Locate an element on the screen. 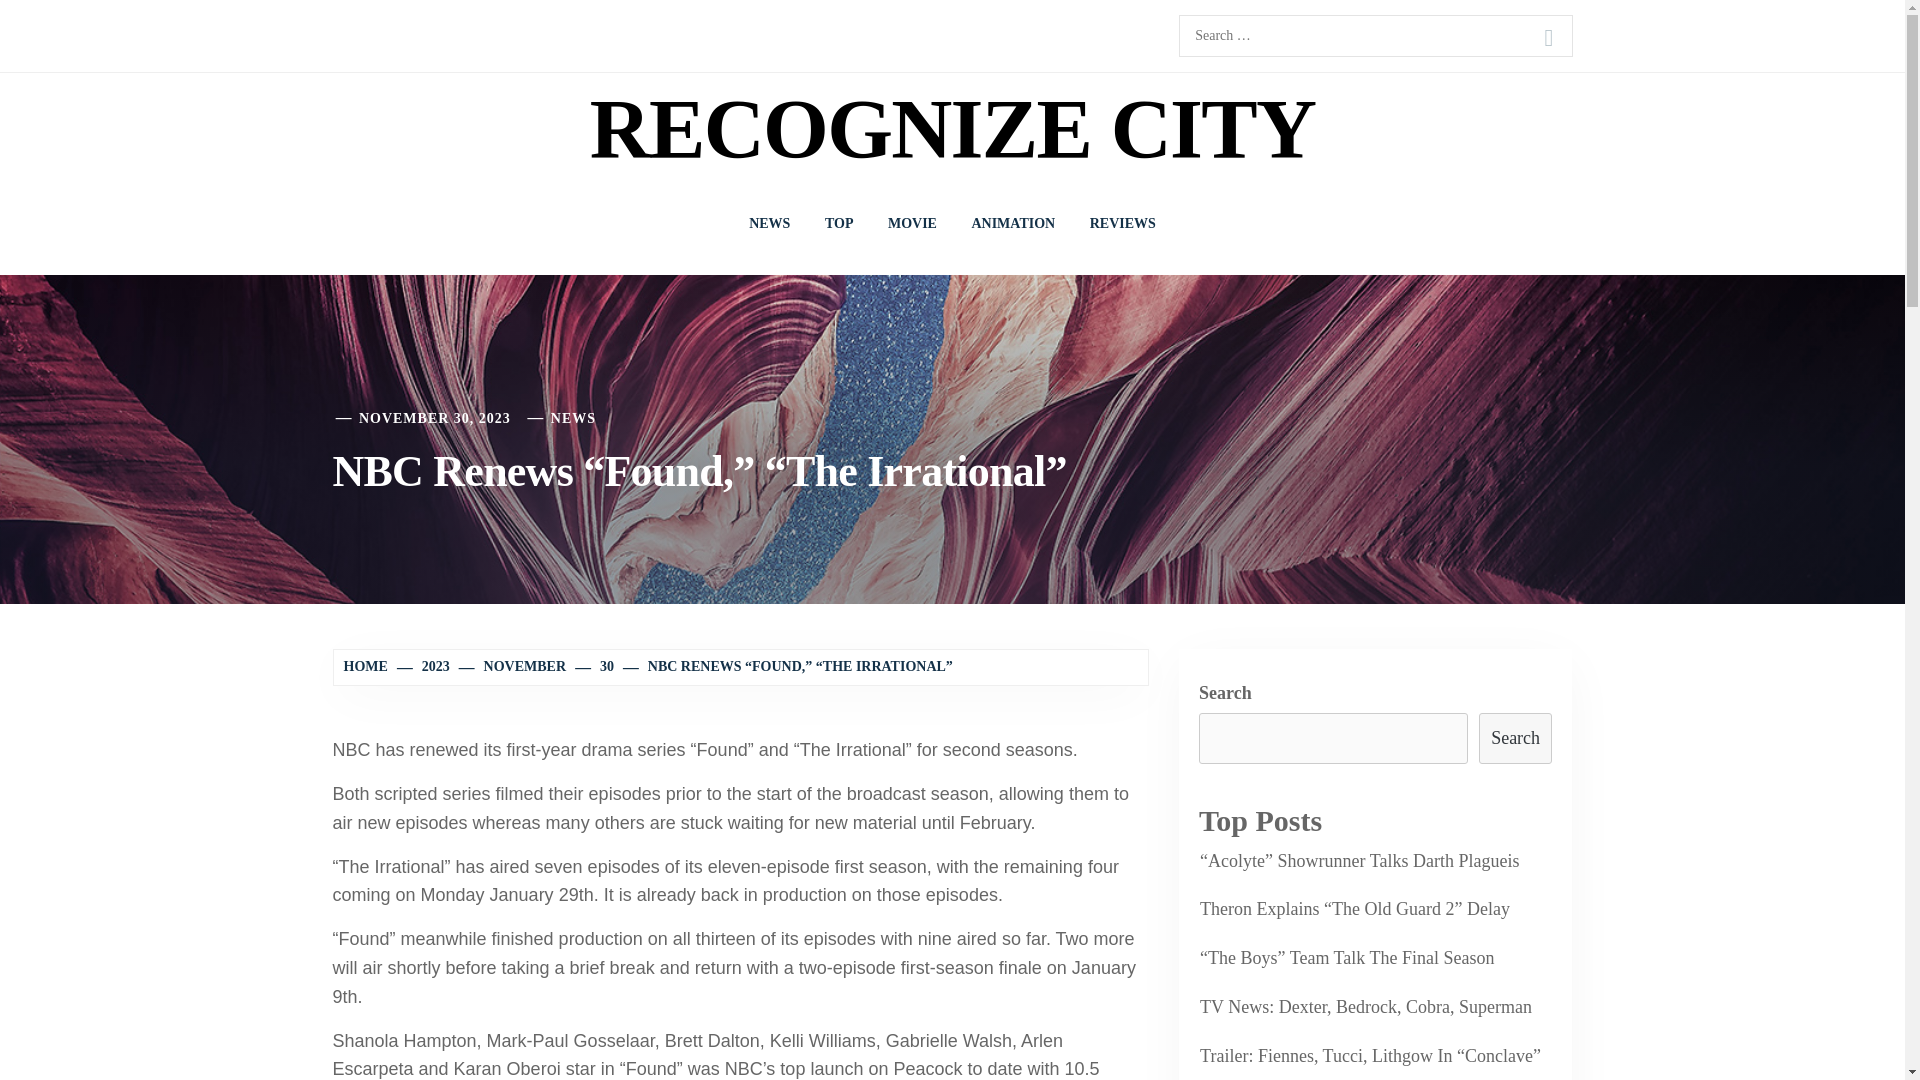 The height and width of the screenshot is (1080, 1920). ANIMATION is located at coordinates (1012, 224).